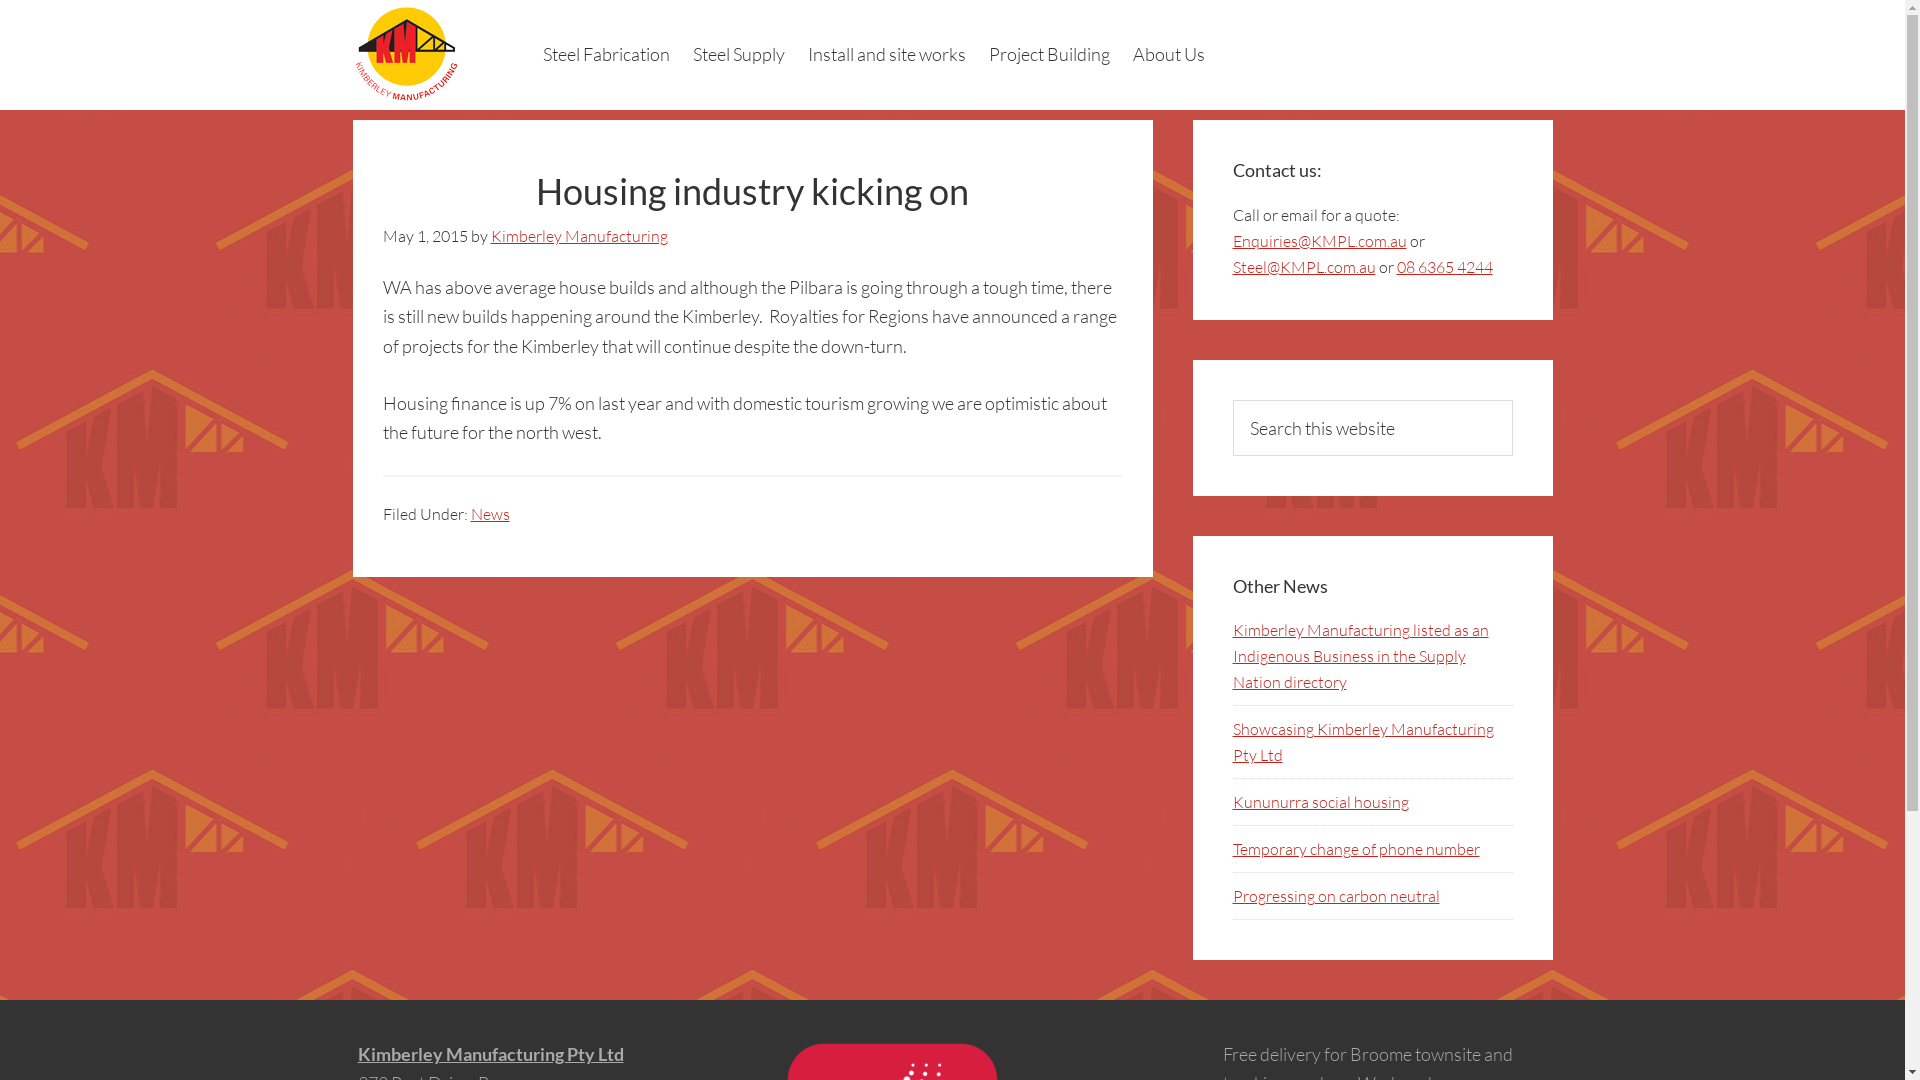 This screenshot has height=1080, width=1920. Describe the element at coordinates (1320, 802) in the screenshot. I see `Kununurra social housing` at that location.